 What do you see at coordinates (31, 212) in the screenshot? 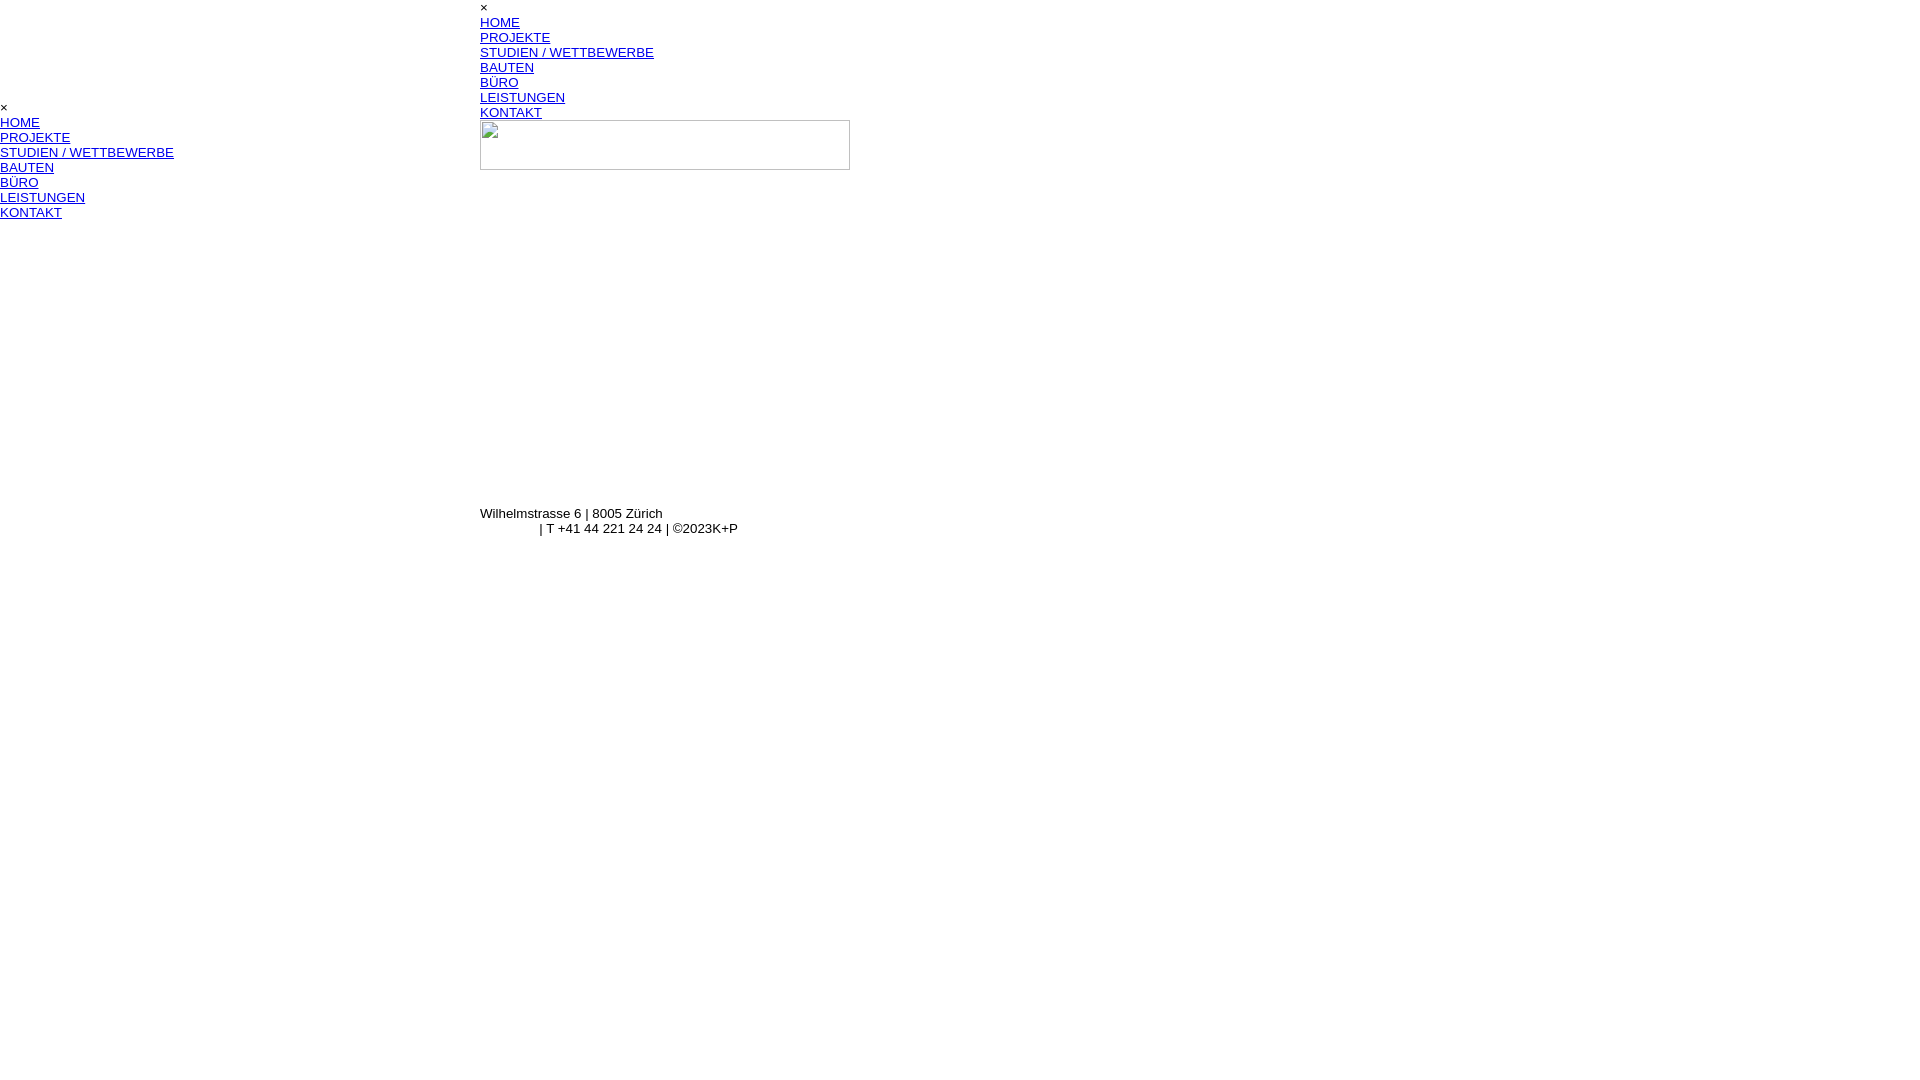
I see `KONTAKT` at bounding box center [31, 212].